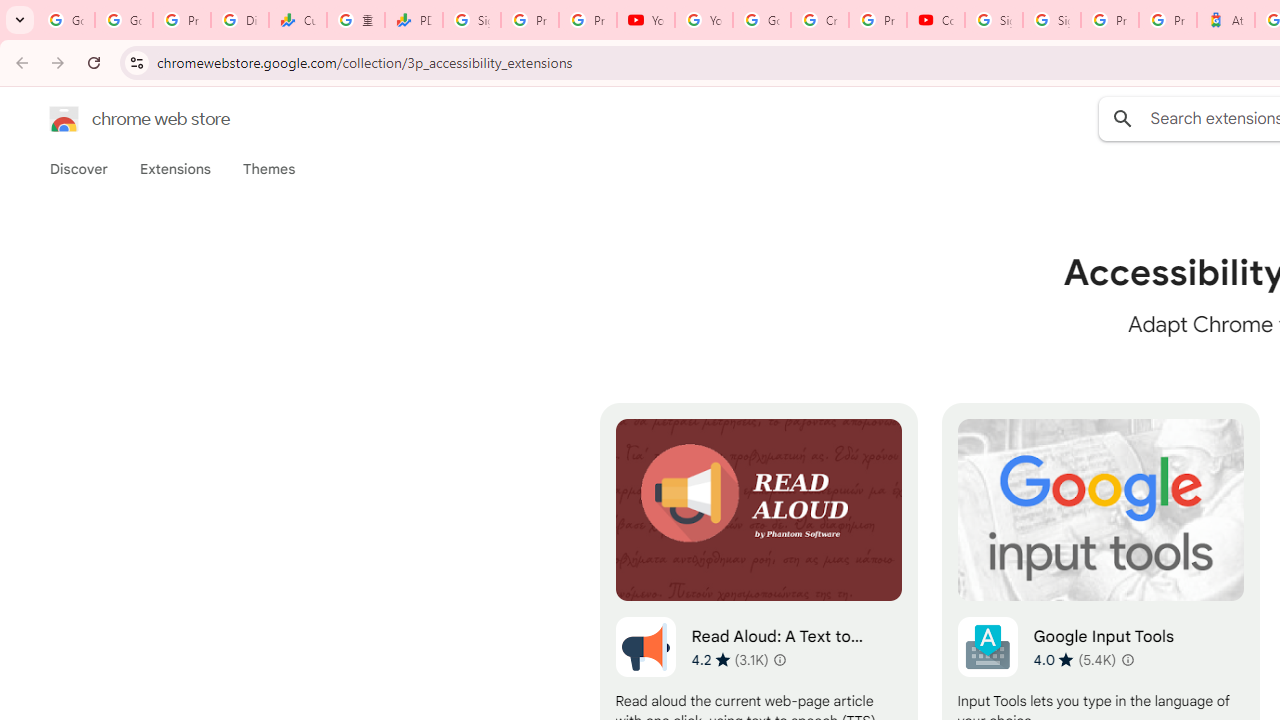 This screenshot has width=1280, height=720. I want to click on Learn more about results and reviews "Google Input Tools", so click(1128, 660).